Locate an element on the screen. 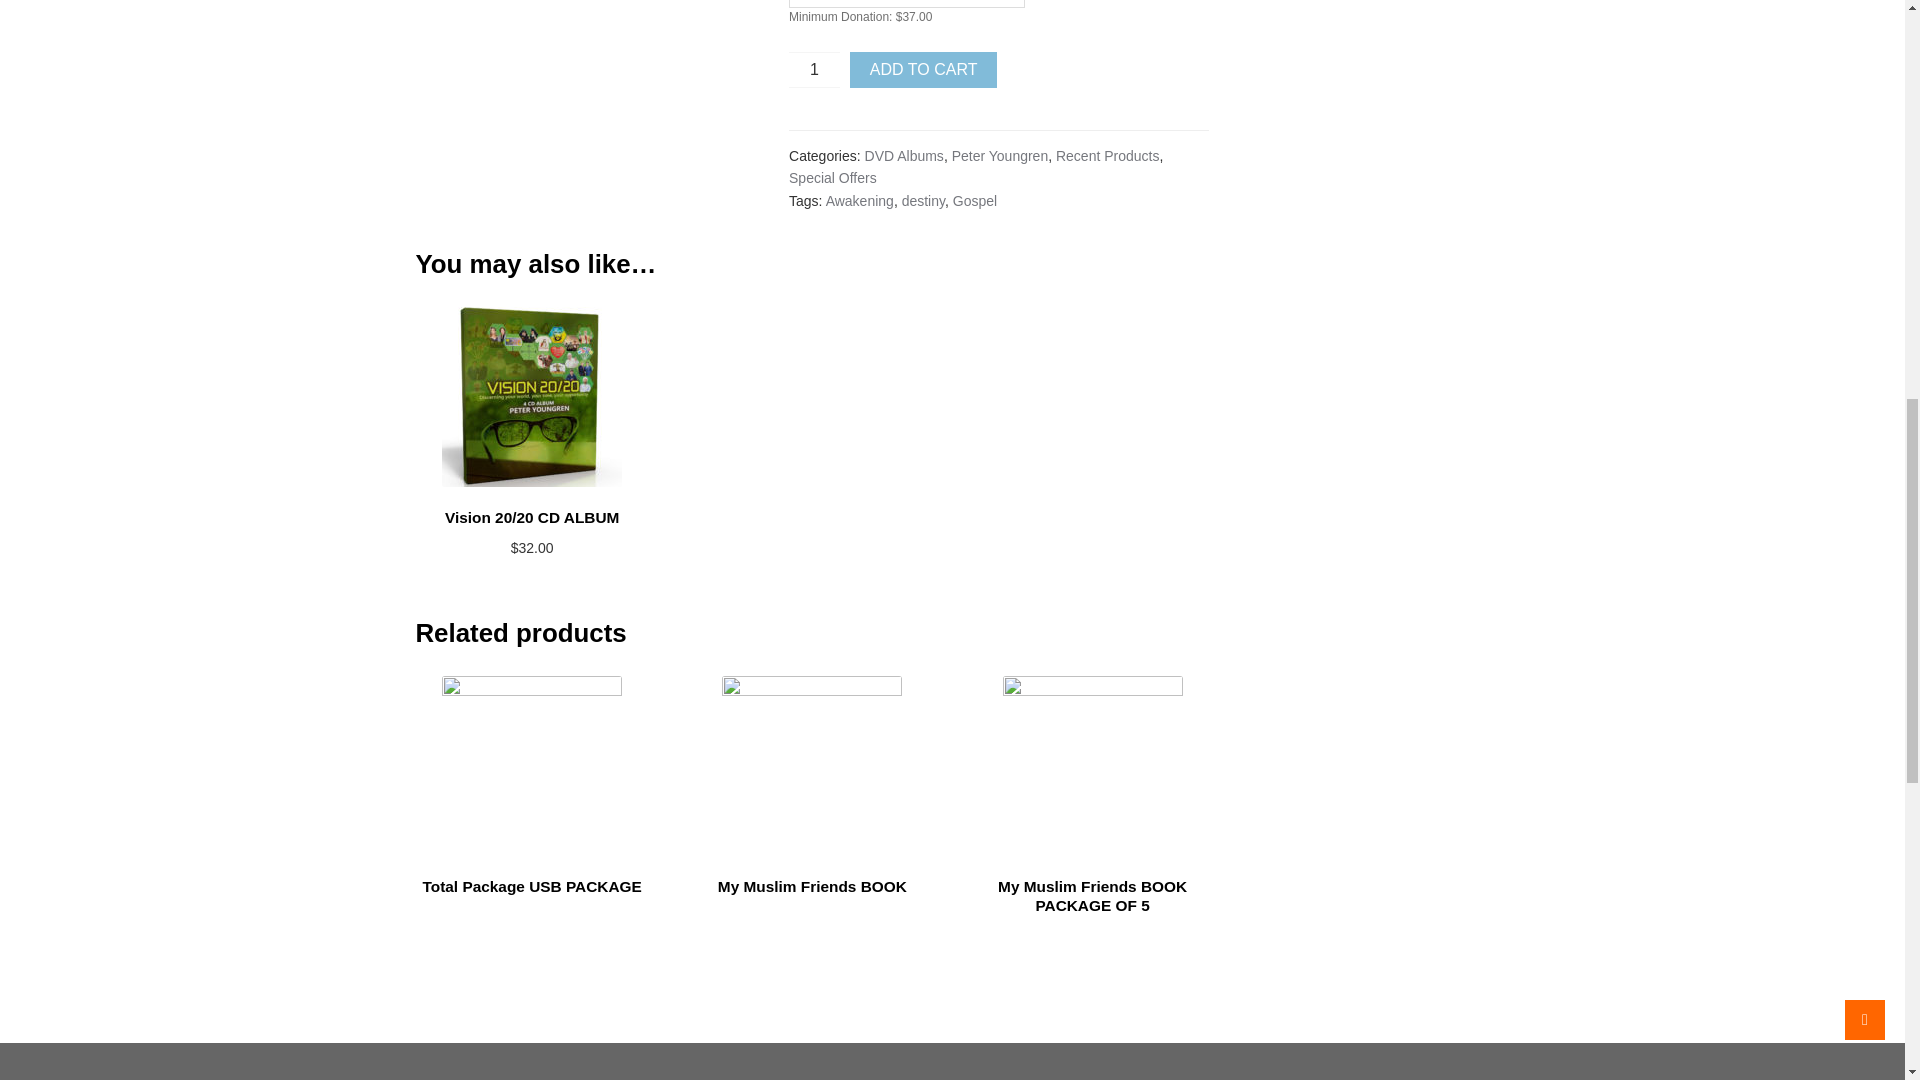 Image resolution: width=1920 pixels, height=1080 pixels. ADD TO CART is located at coordinates (924, 69).